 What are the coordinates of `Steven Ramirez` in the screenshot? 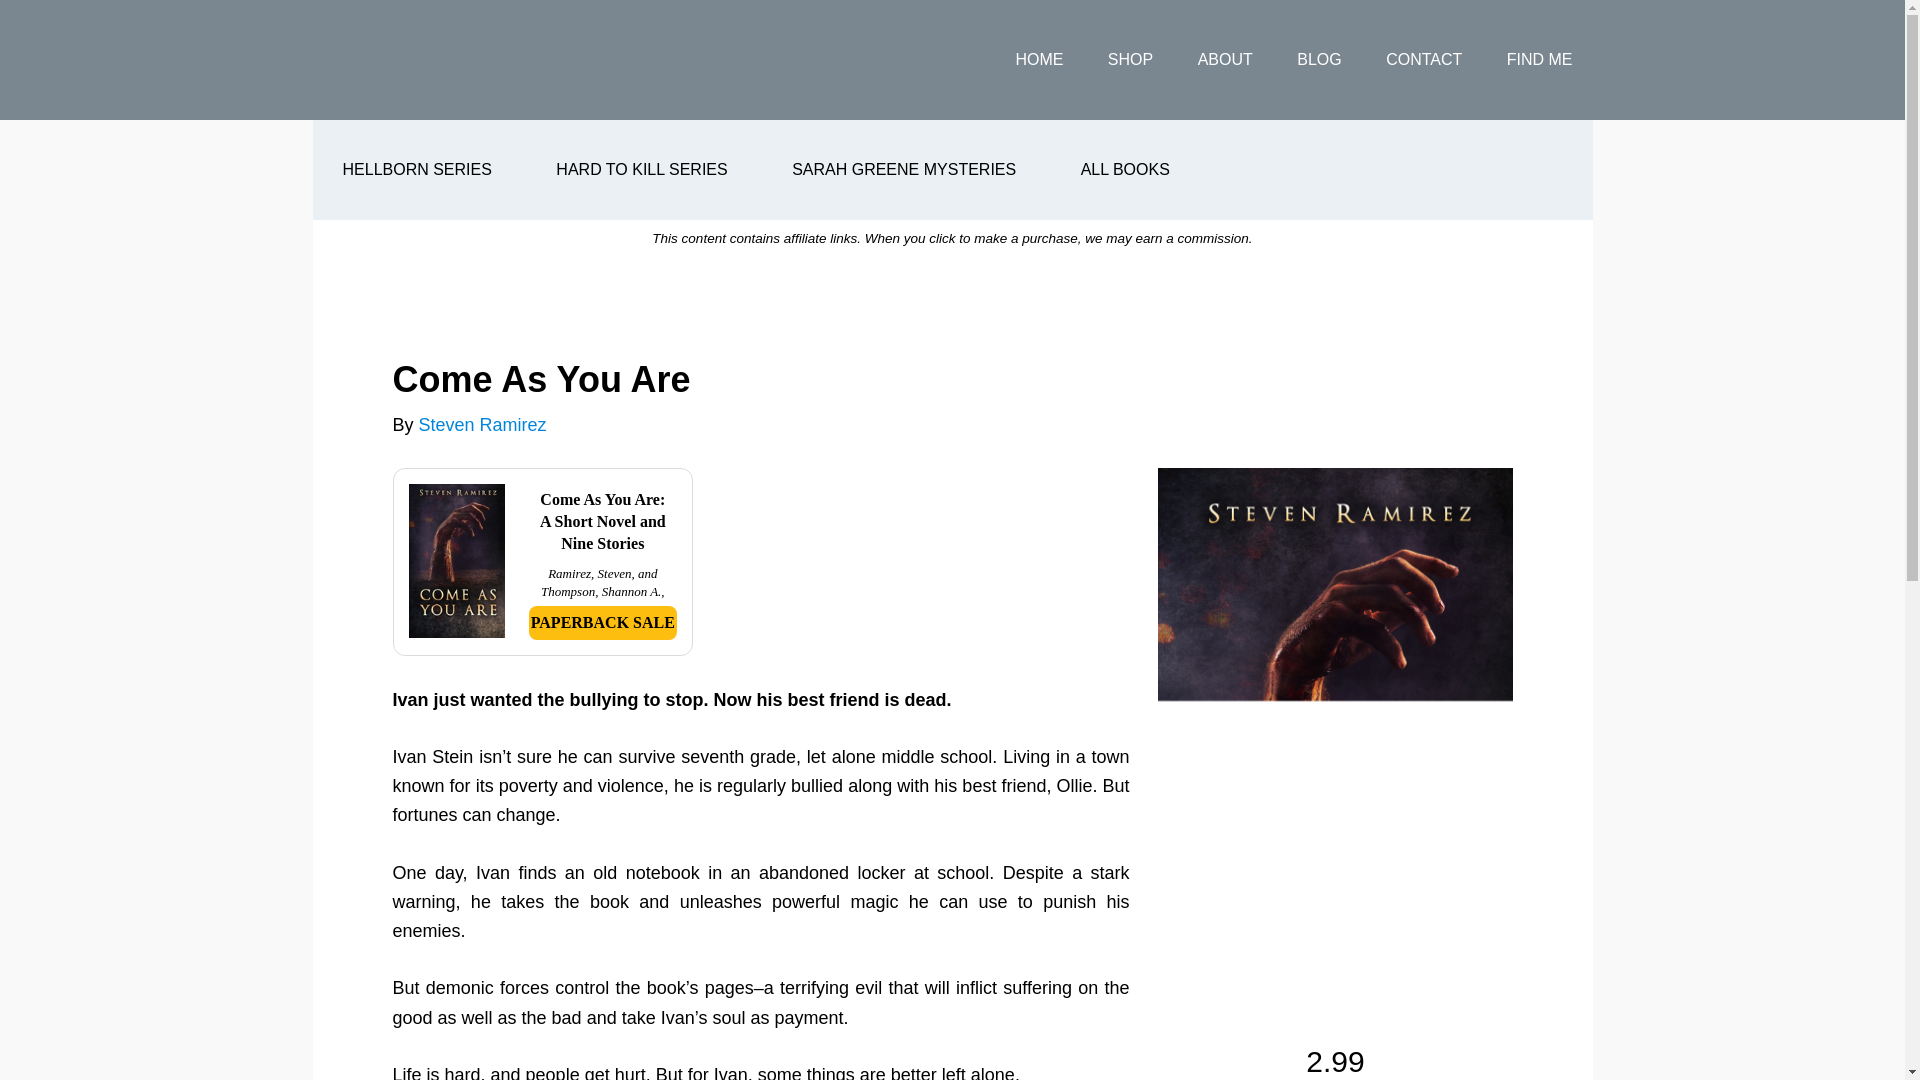 It's located at (471, 60).